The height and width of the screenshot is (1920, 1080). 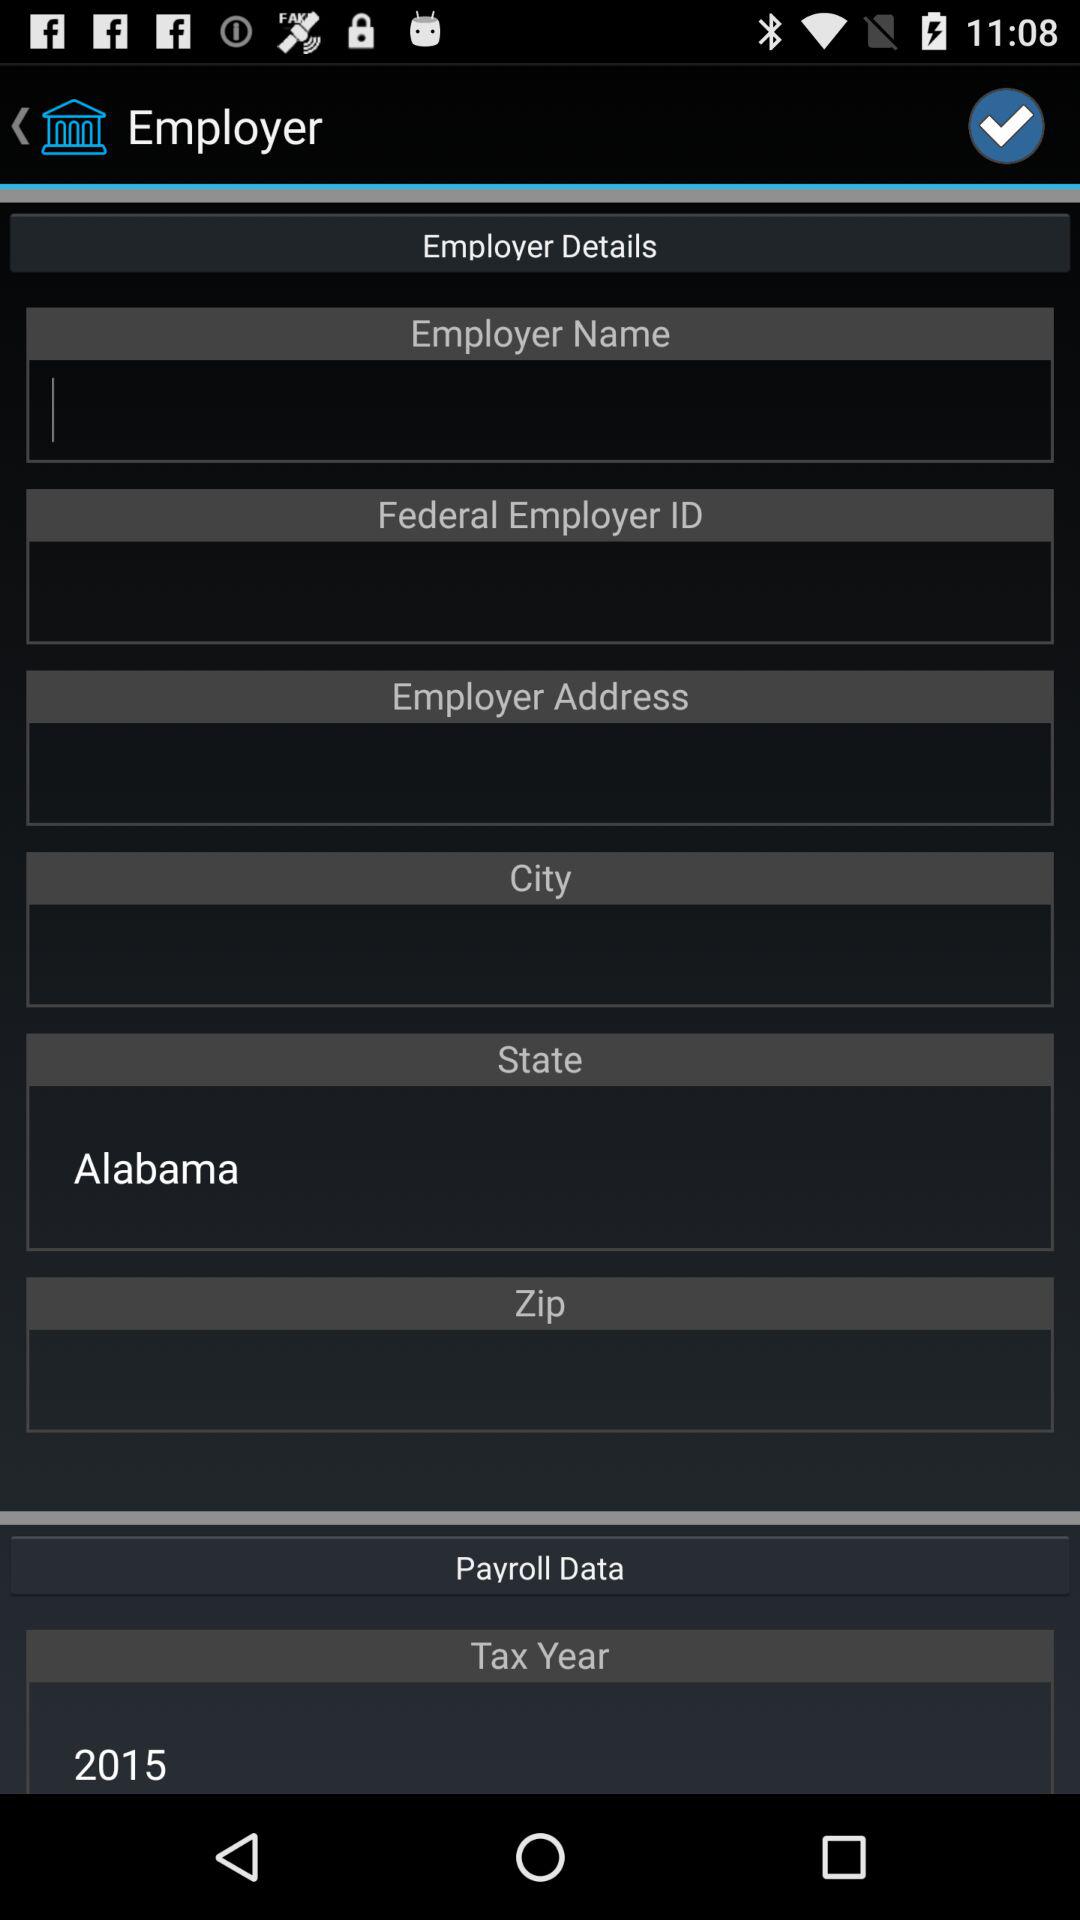 I want to click on enter employer 's name, so click(x=540, y=410).